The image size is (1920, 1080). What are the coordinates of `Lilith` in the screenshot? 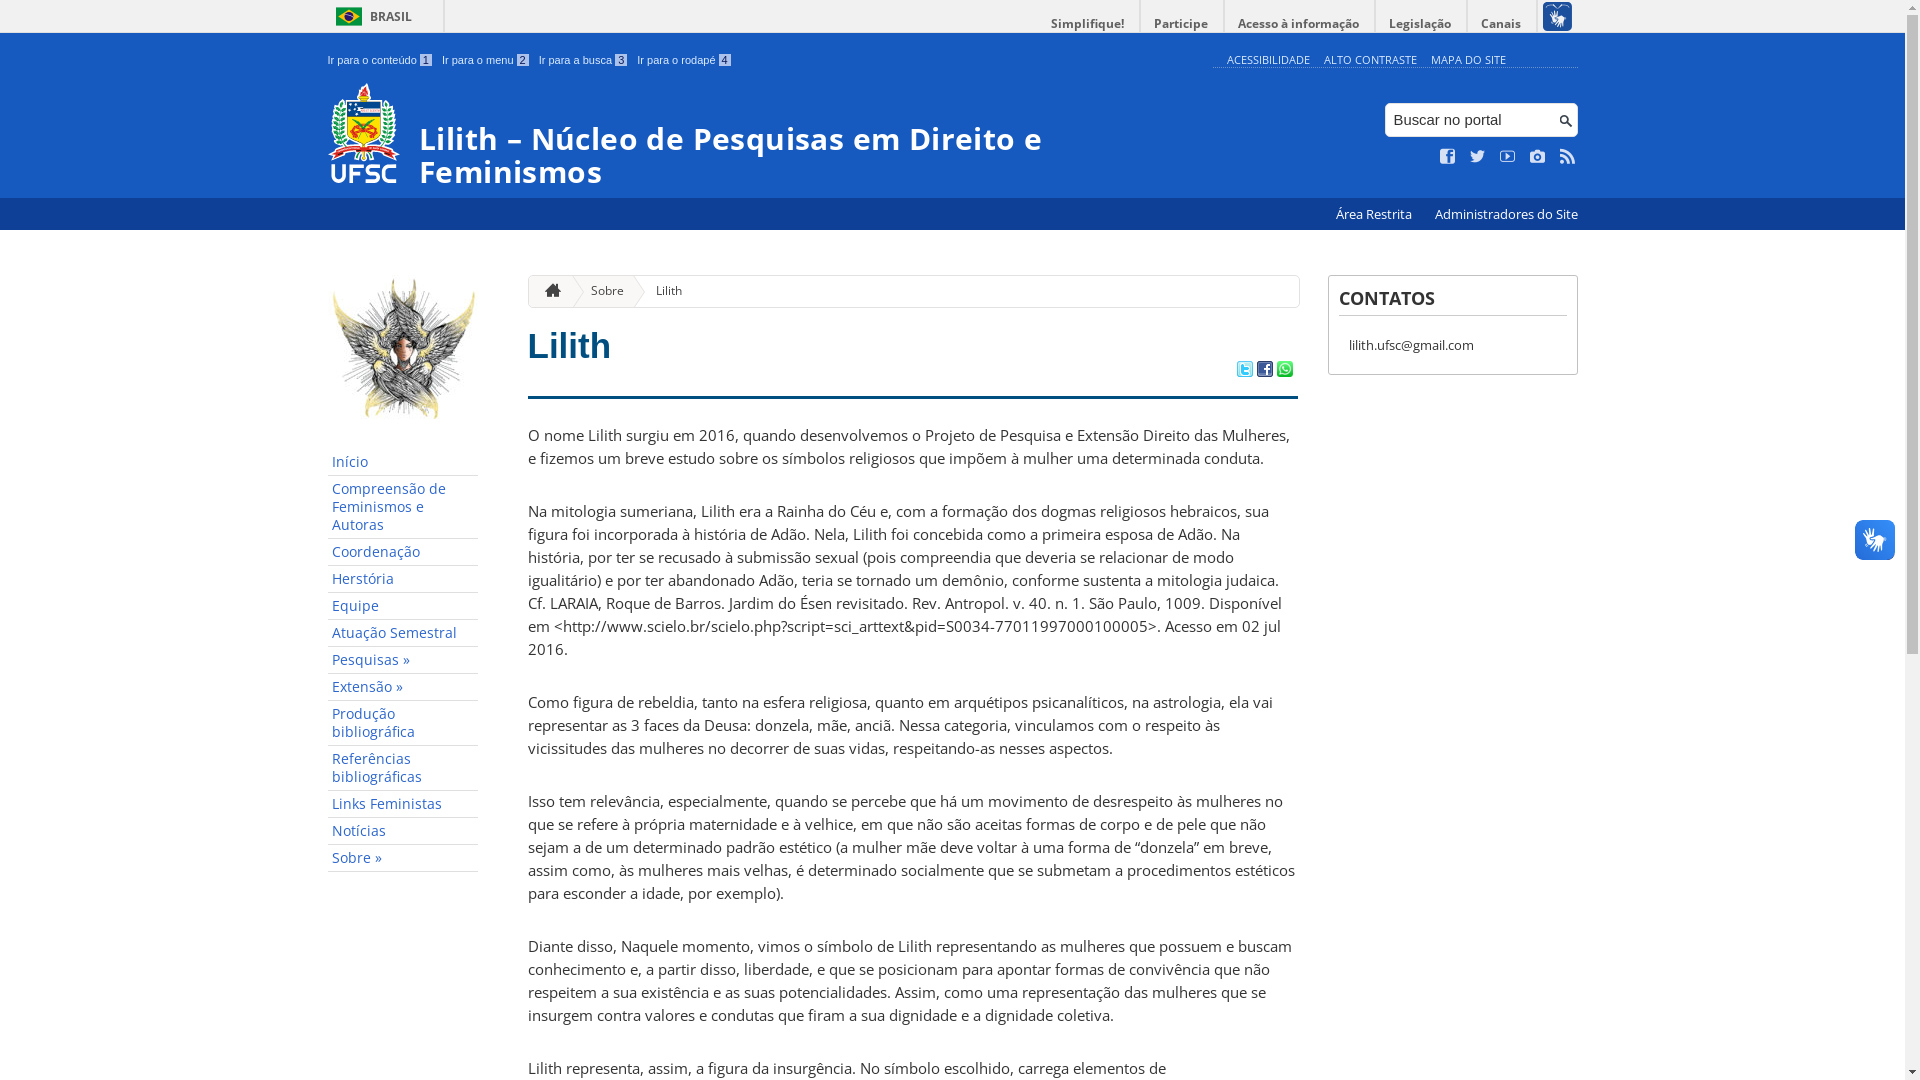 It's located at (661, 292).